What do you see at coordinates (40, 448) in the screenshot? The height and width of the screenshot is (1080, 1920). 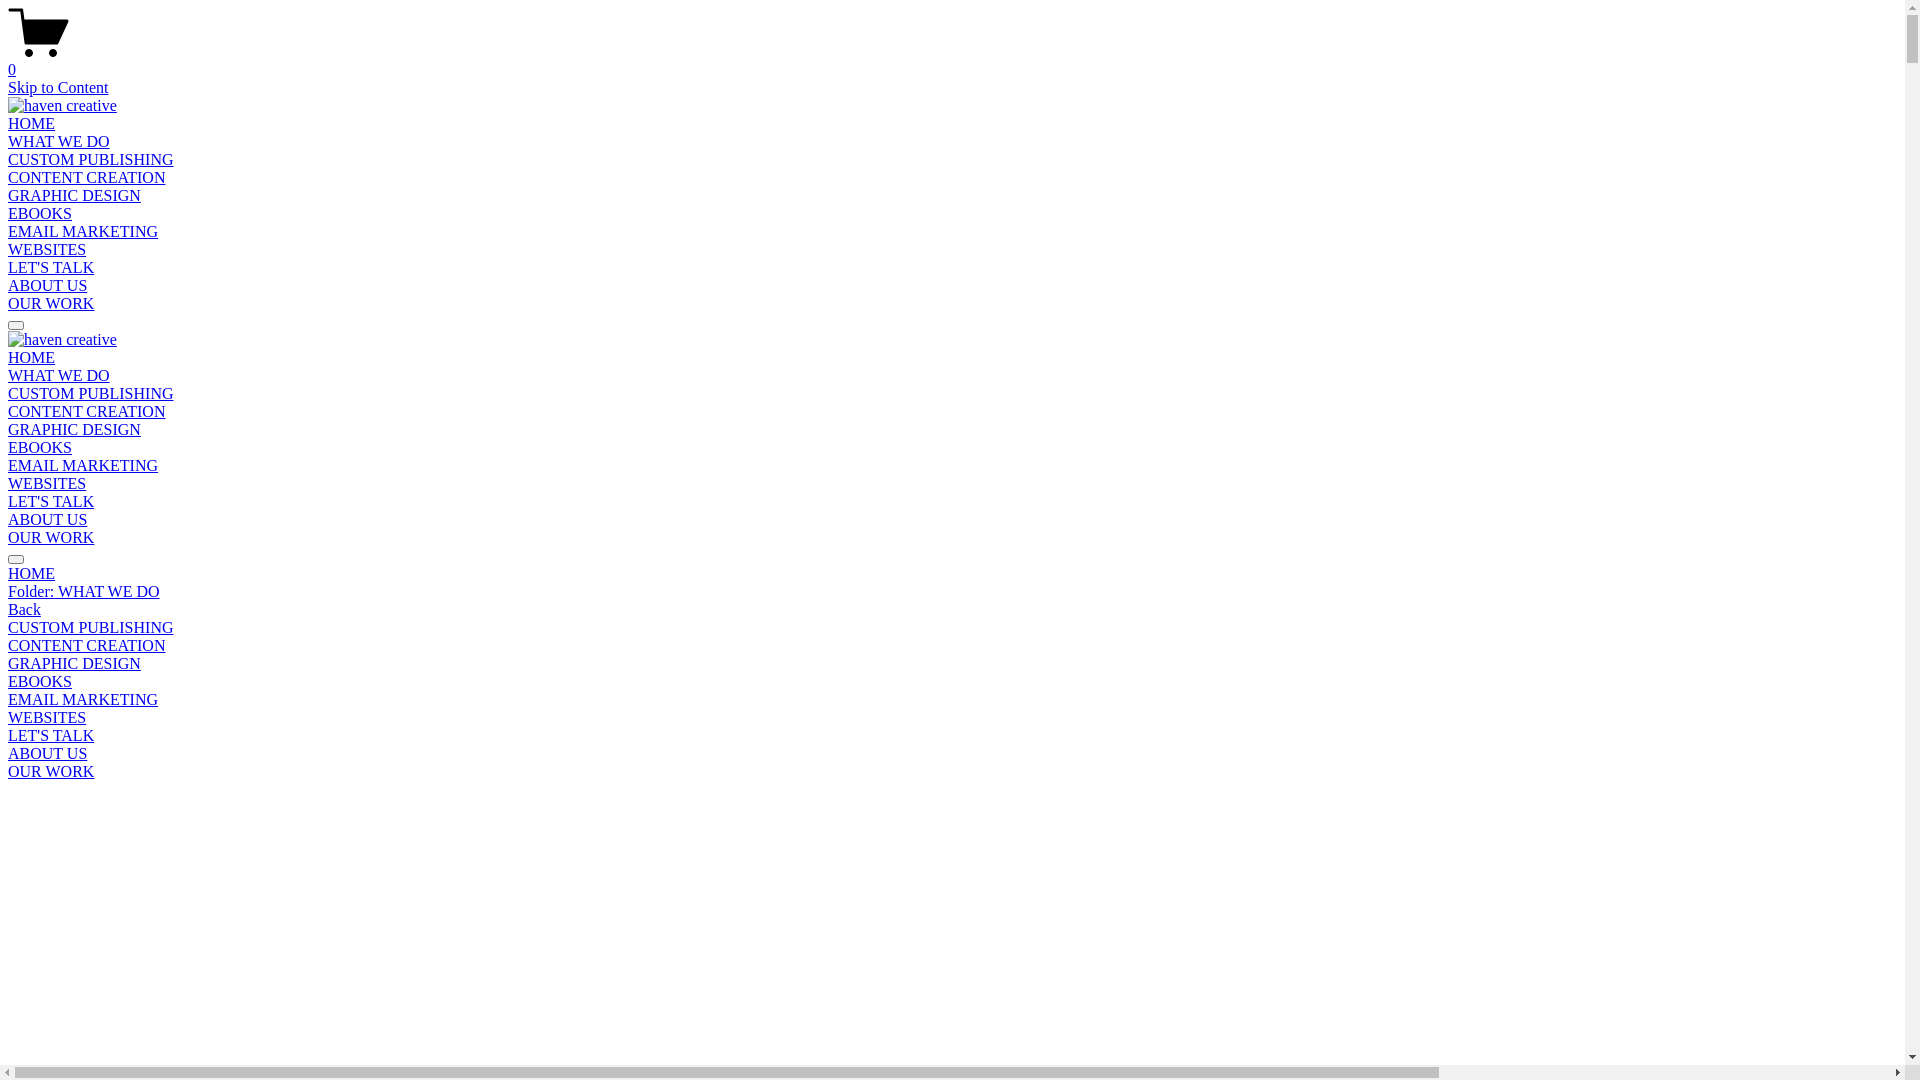 I see `EBOOKS` at bounding box center [40, 448].